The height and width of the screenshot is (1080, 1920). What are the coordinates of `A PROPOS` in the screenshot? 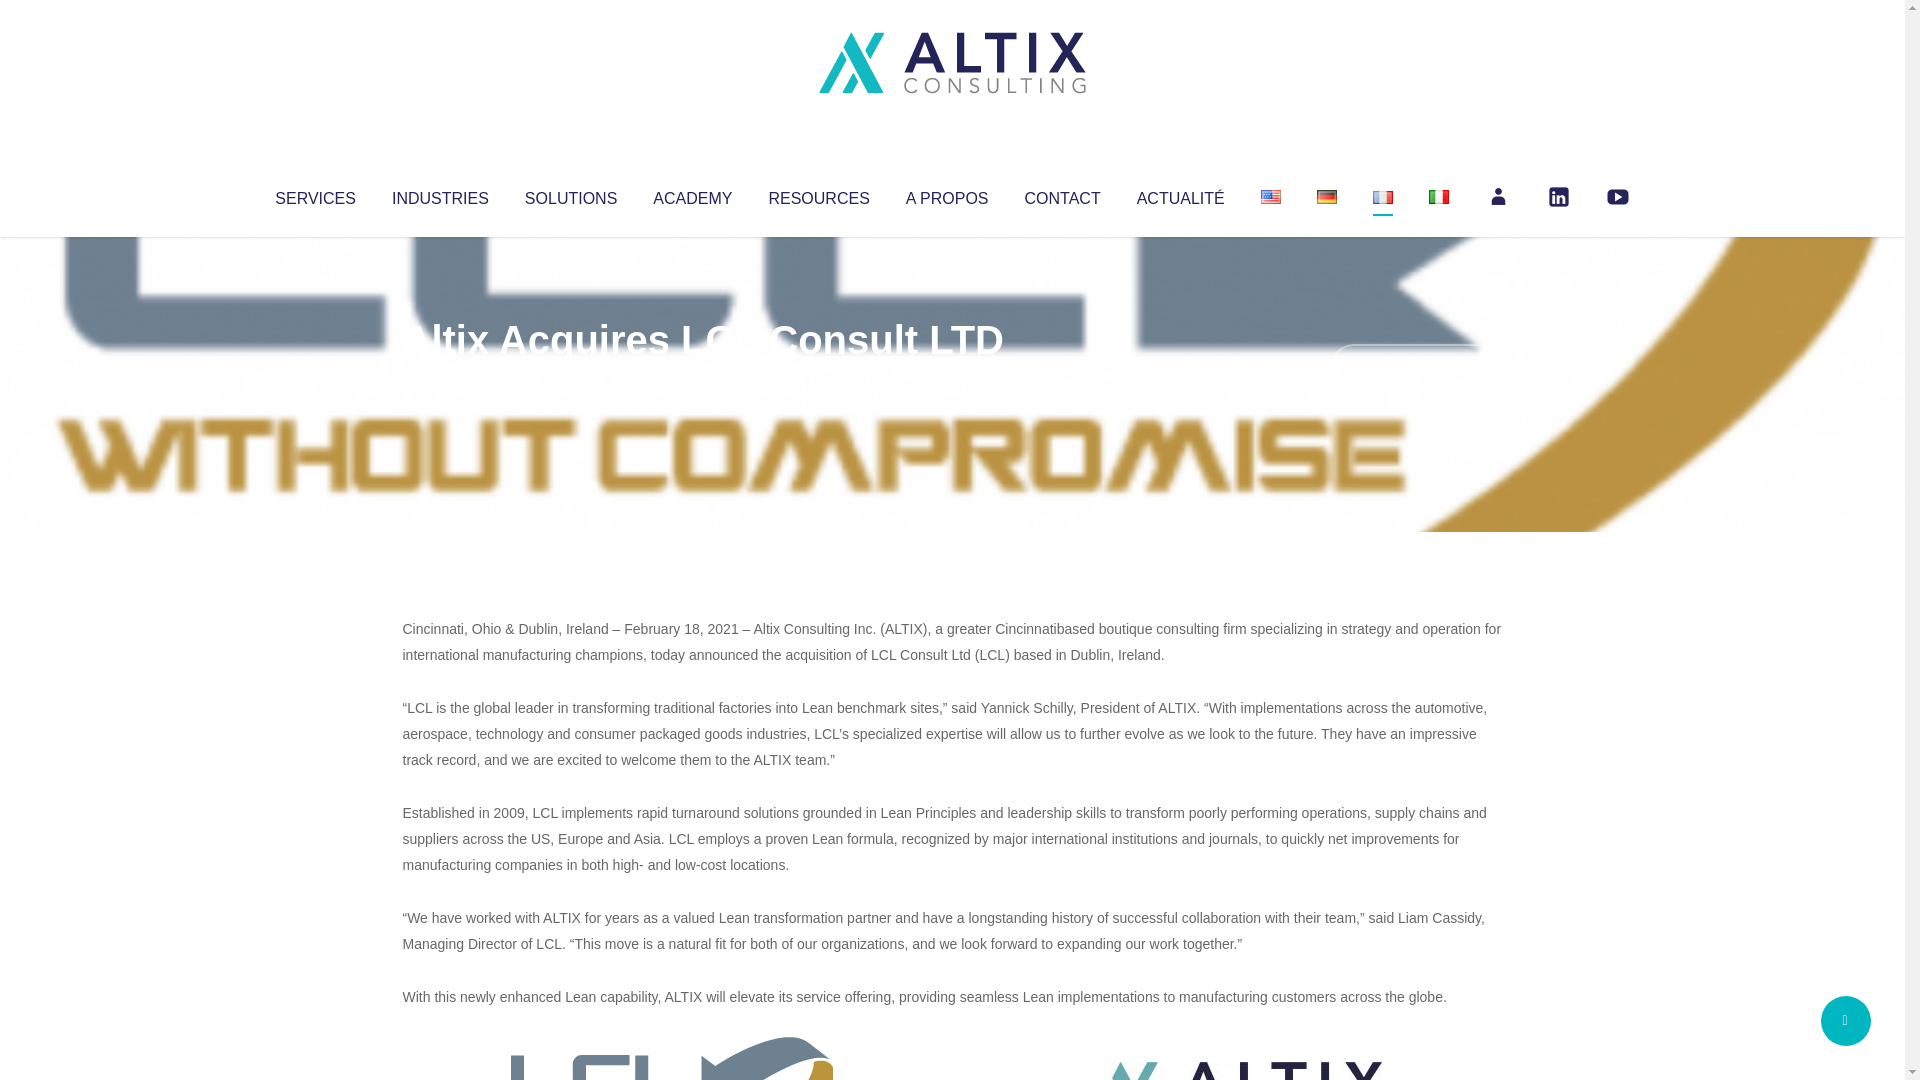 It's located at (947, 194).